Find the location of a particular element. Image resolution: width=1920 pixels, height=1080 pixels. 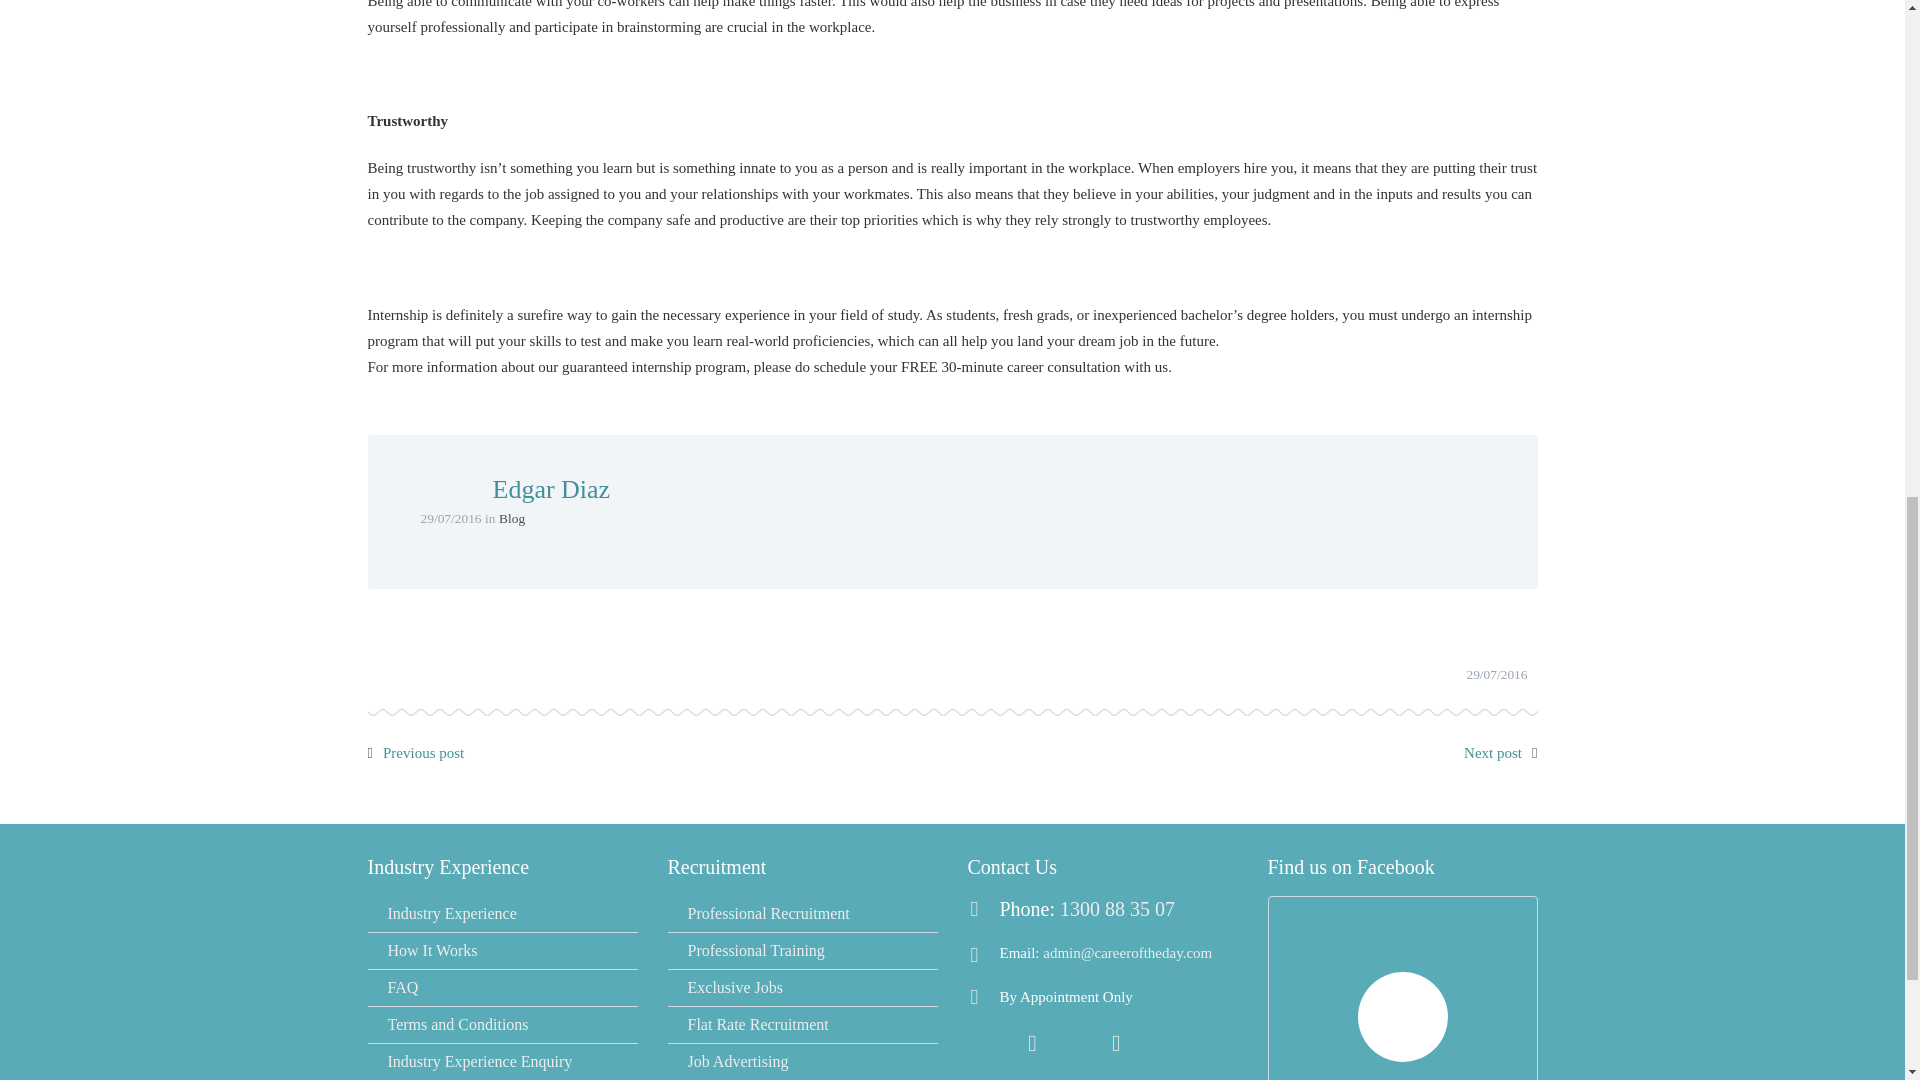

Exclusive Jobs is located at coordinates (803, 987).